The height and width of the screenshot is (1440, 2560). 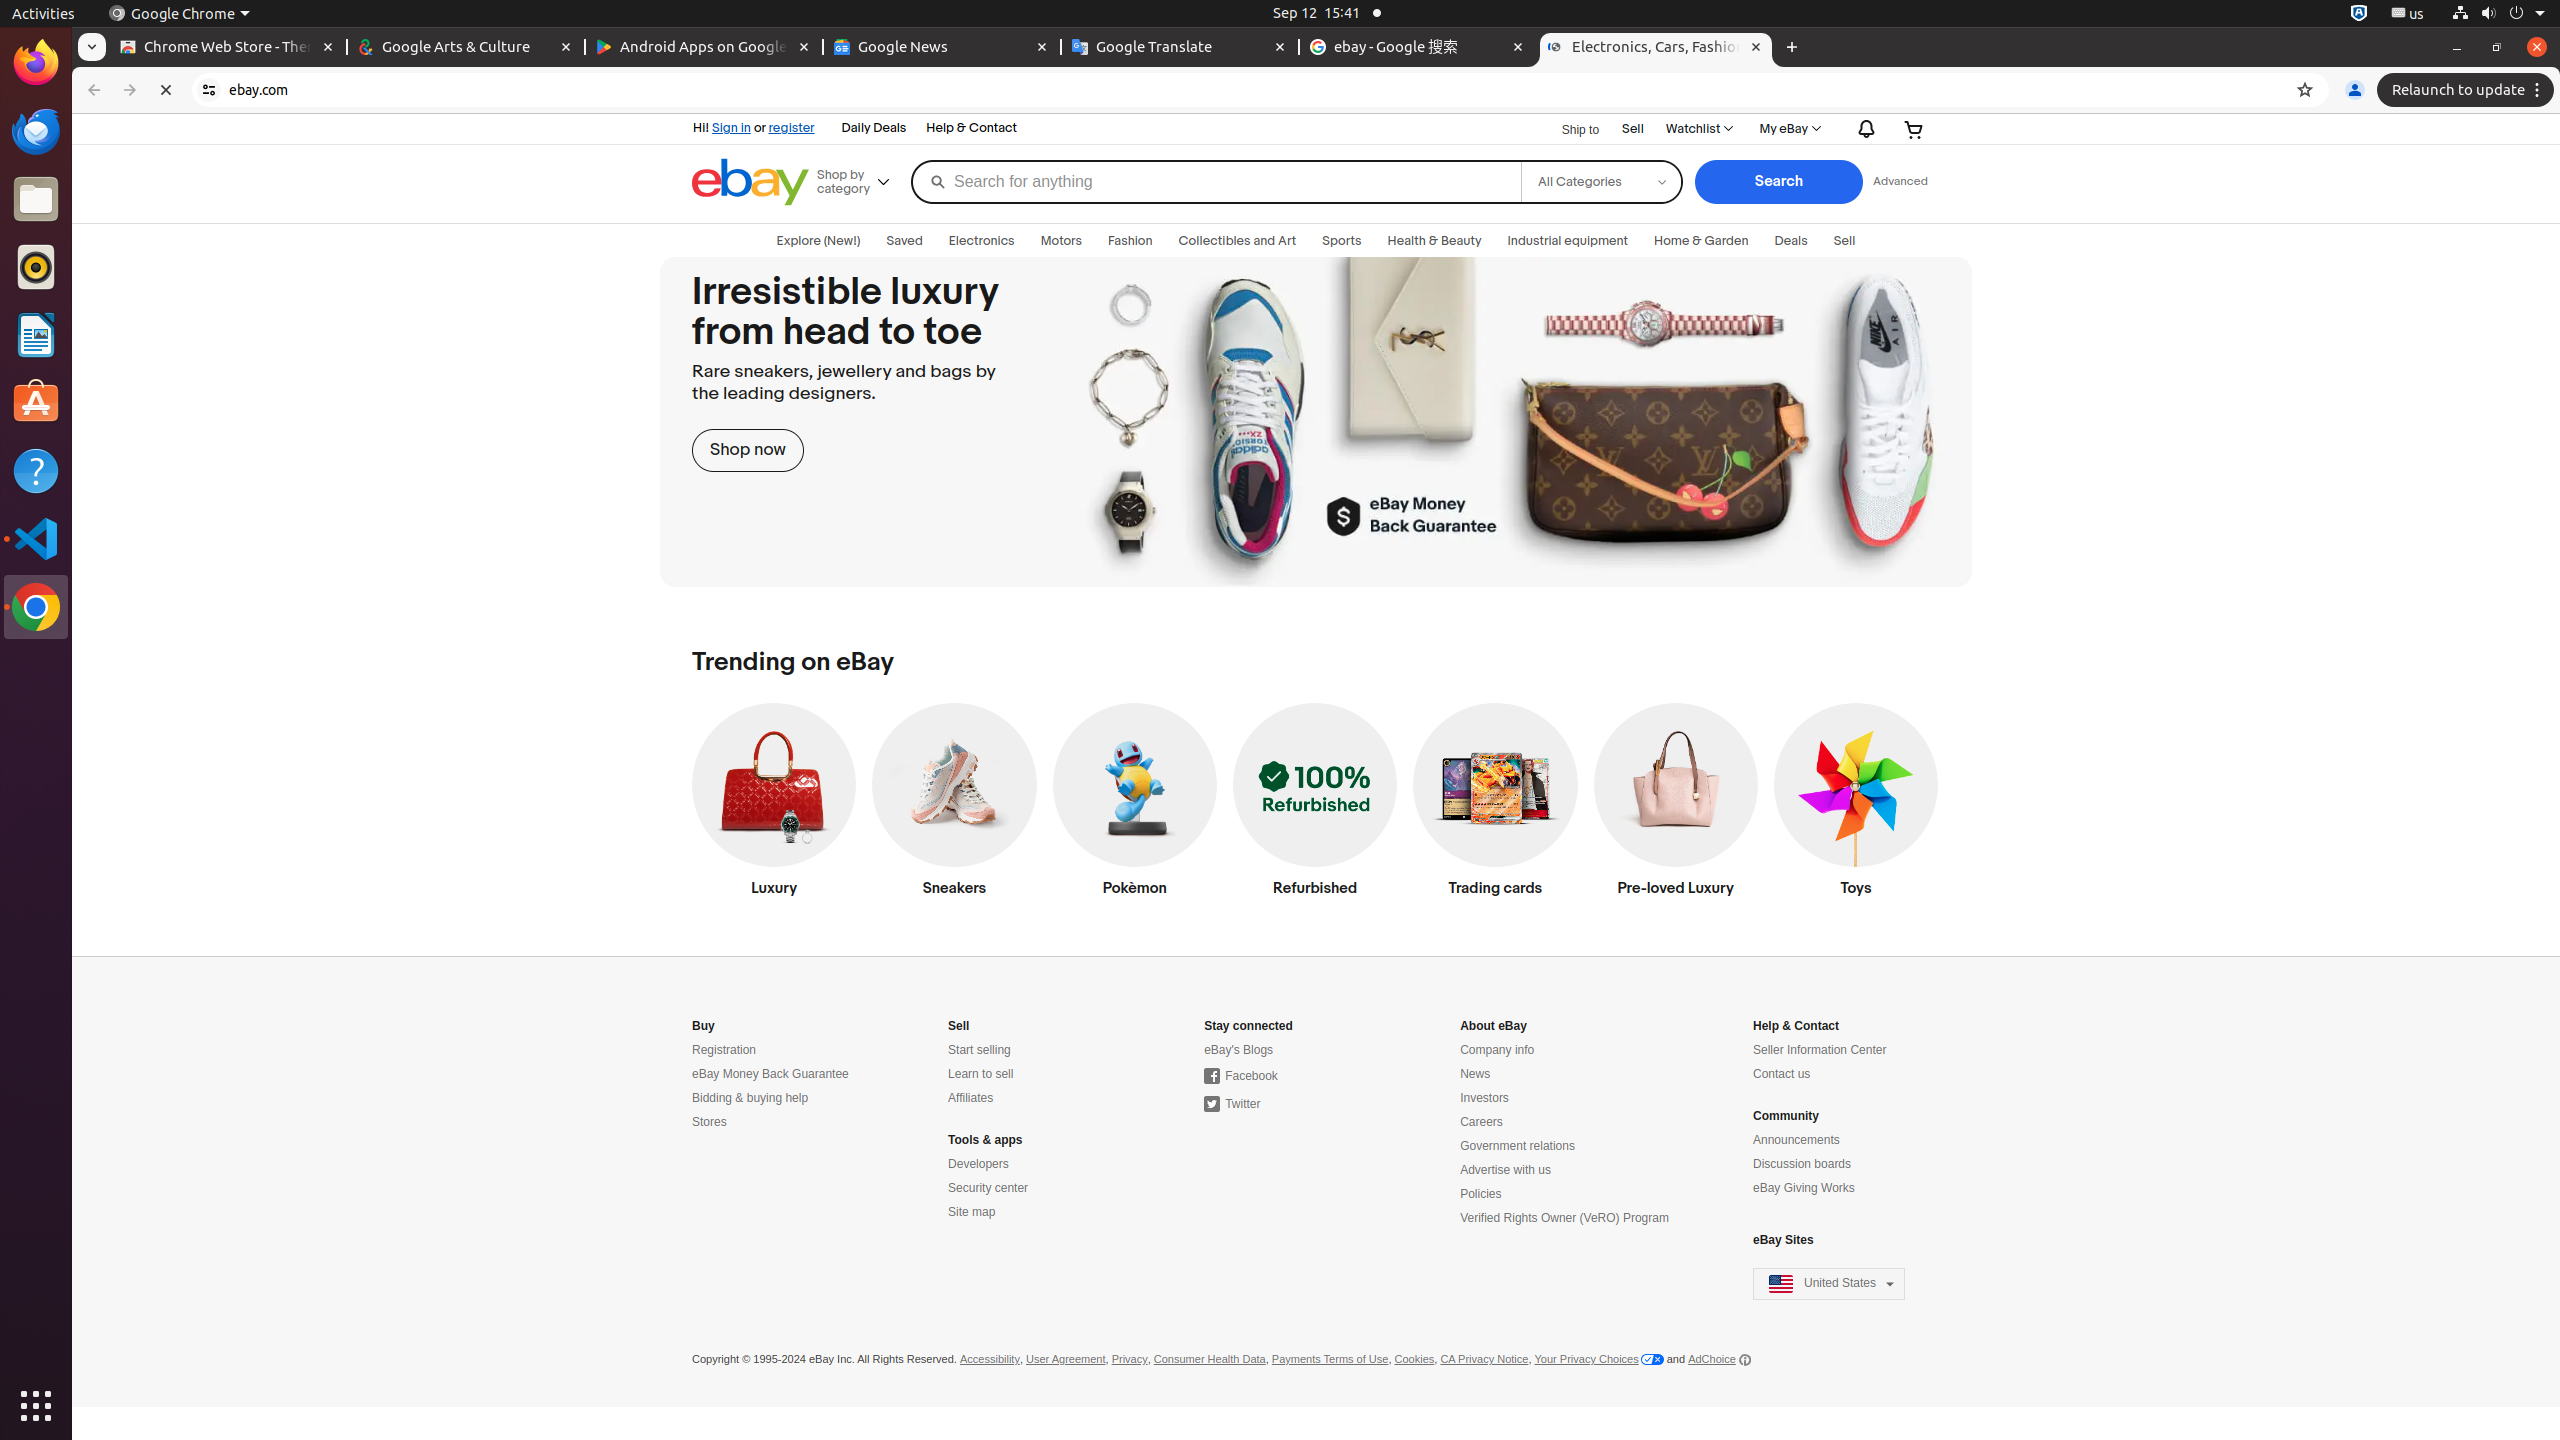 I want to click on Electronics, Cars, Fashion, Collectibles & More | eBay - Memory usage - 16.5 MB, so click(x=1656, y=48).